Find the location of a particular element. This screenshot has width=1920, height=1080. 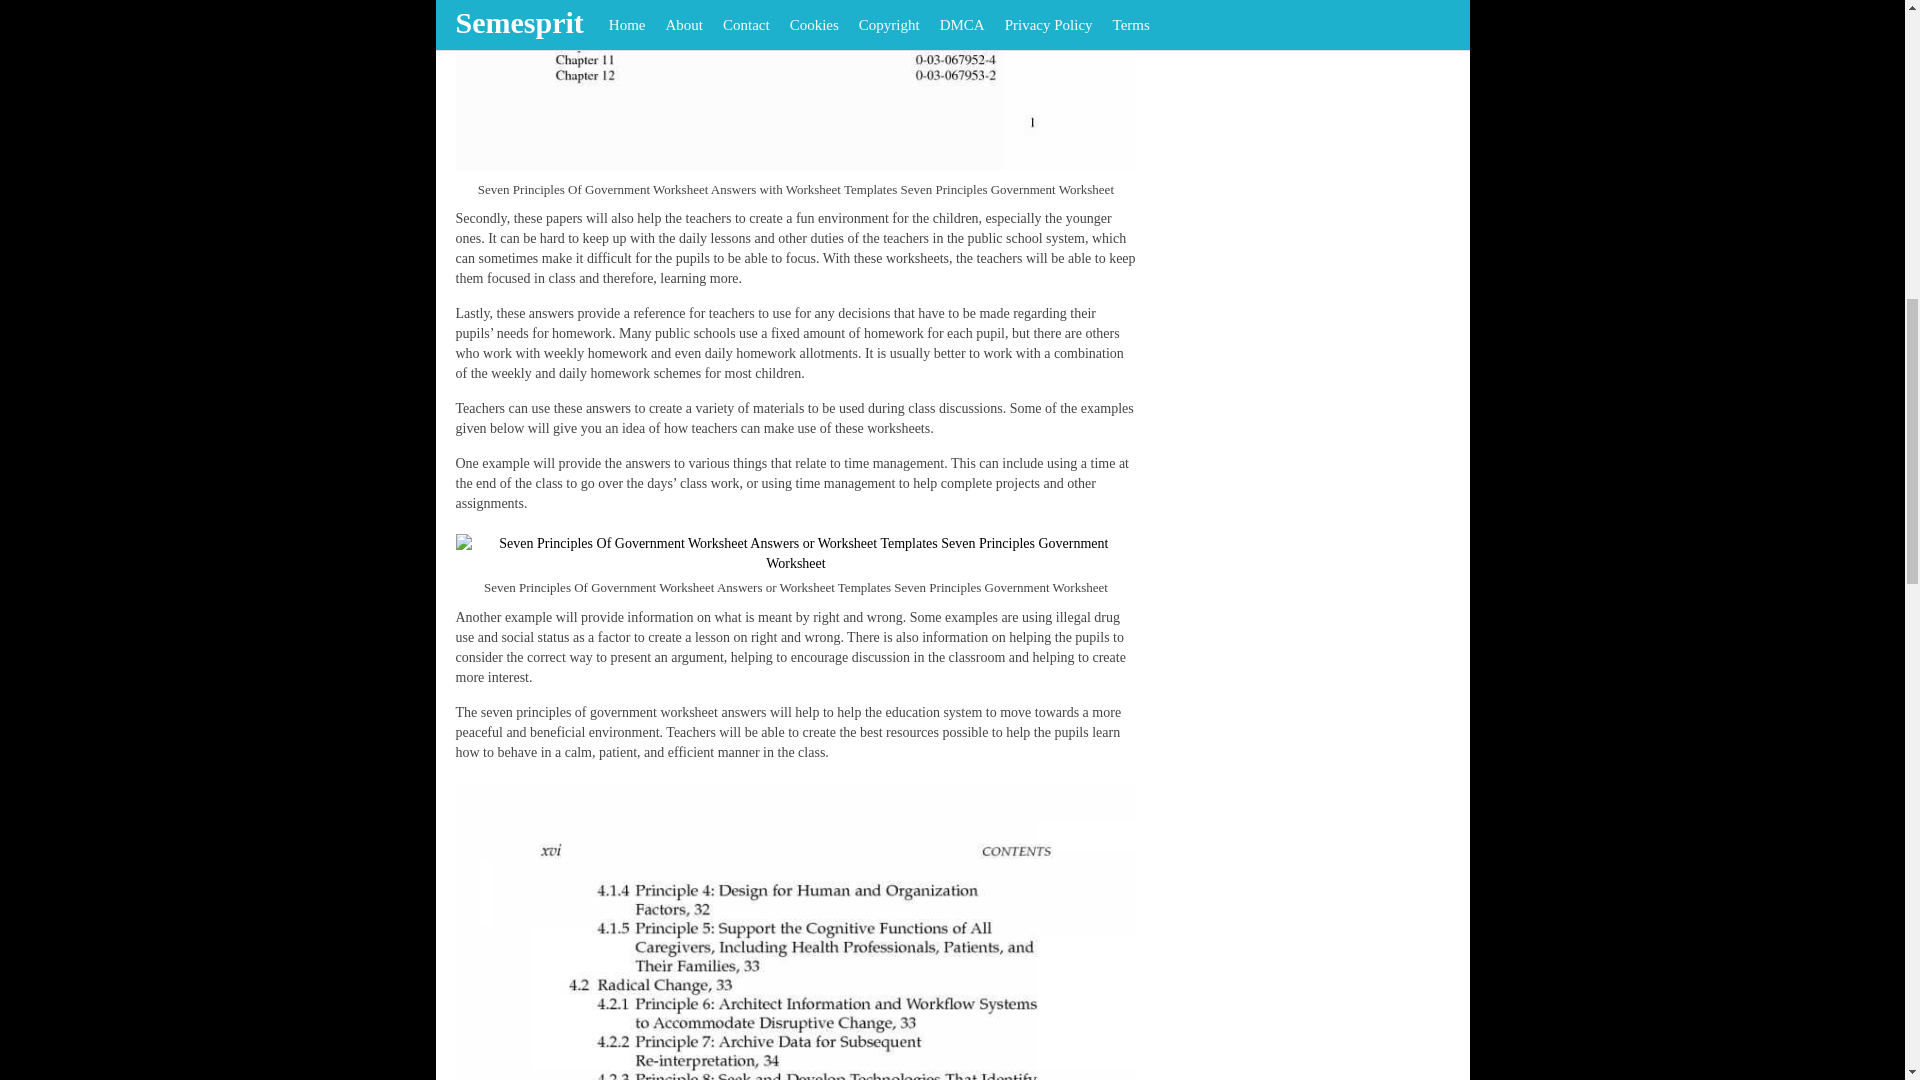

Seven Principles Of Government Worksheet Answers 3 is located at coordinates (796, 932).